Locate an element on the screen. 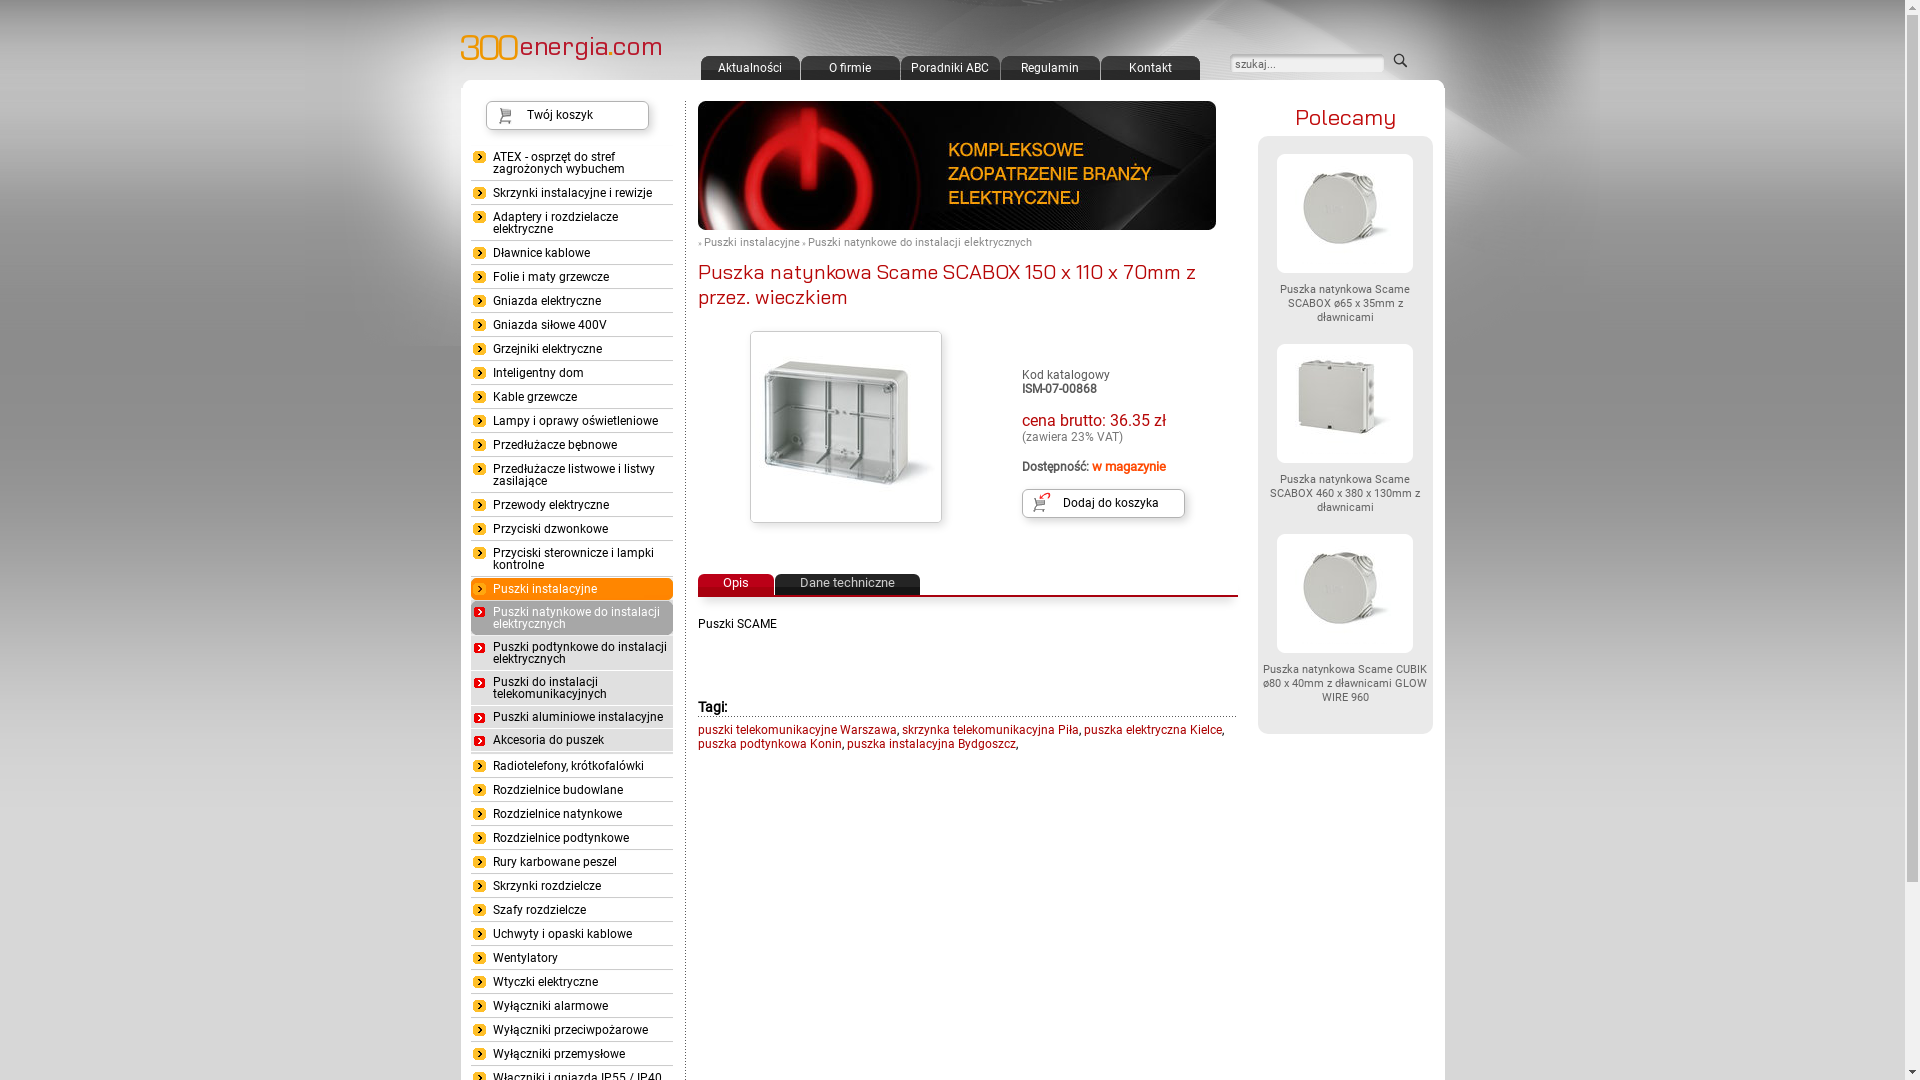 The height and width of the screenshot is (1080, 1920). Kable grzewcze is located at coordinates (571, 397).